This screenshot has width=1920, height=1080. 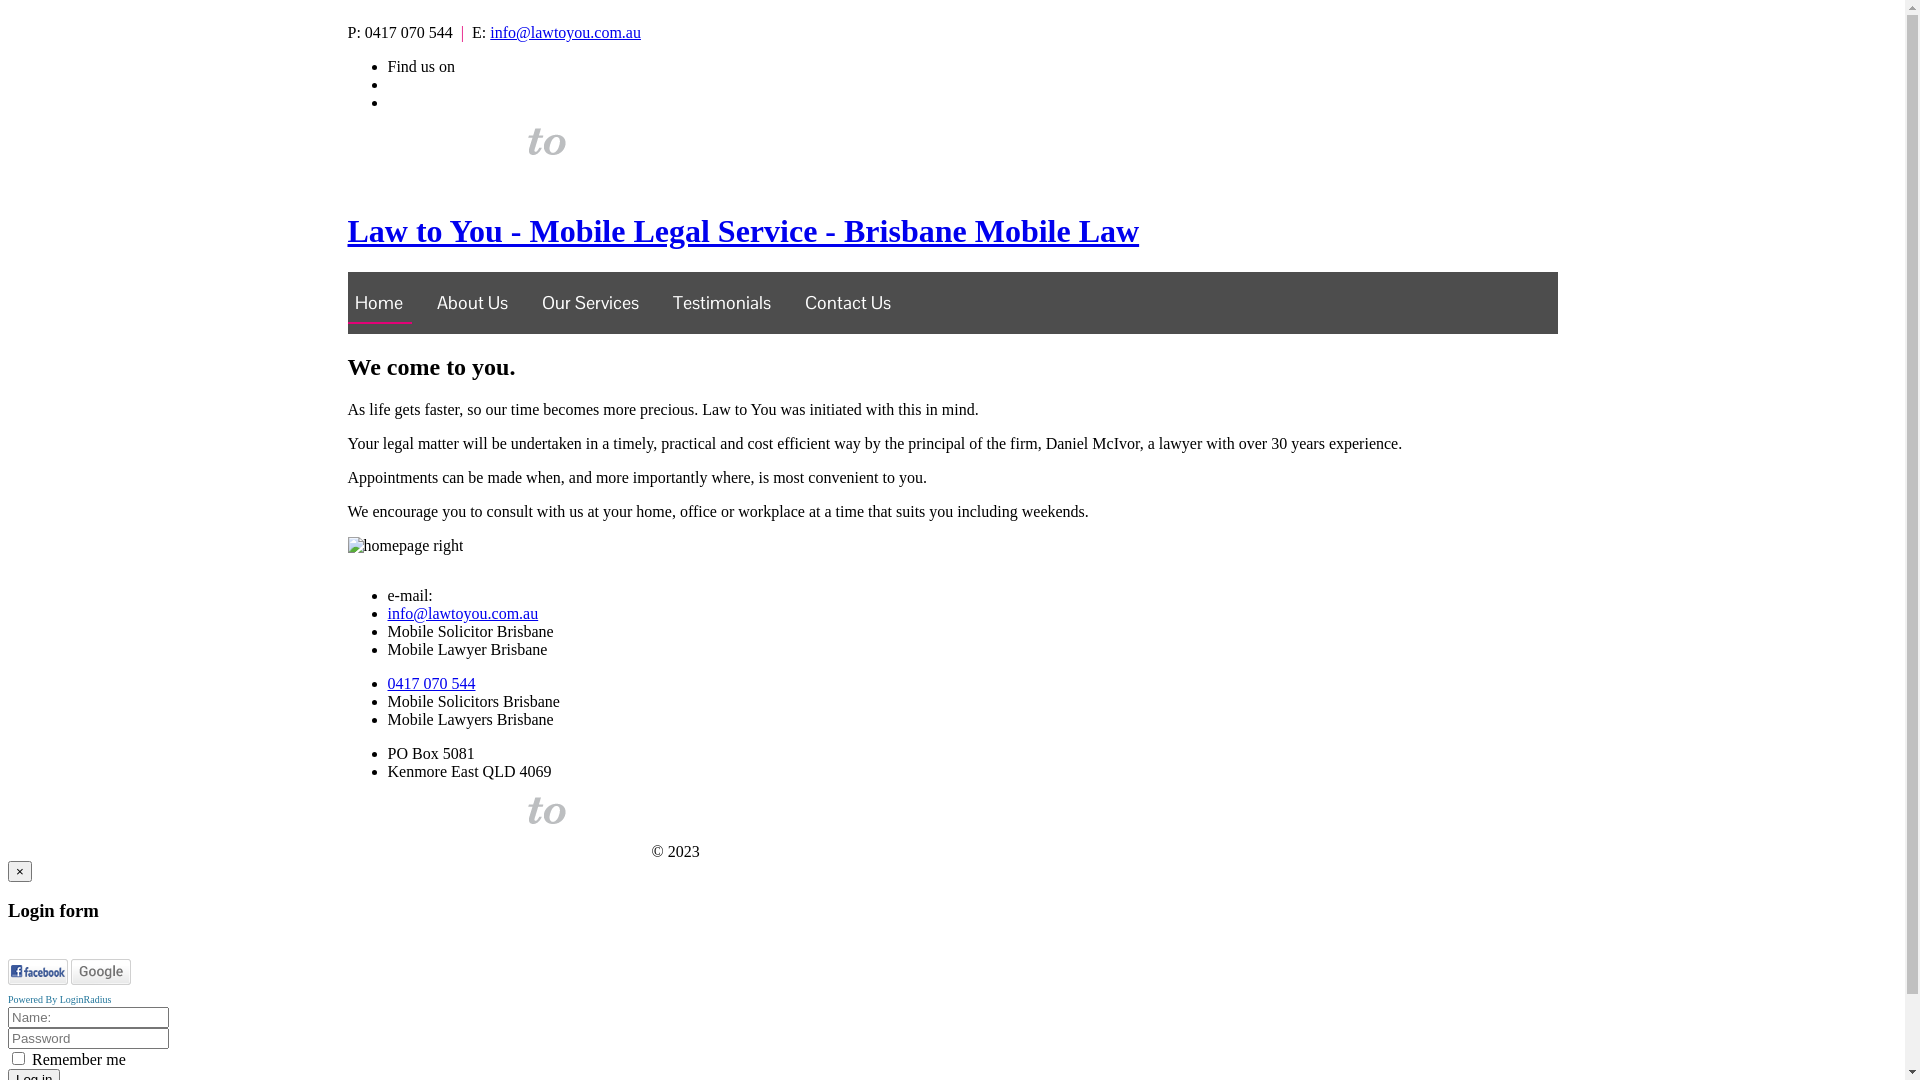 What do you see at coordinates (60, 1000) in the screenshot?
I see `Powered By LoginRadius` at bounding box center [60, 1000].